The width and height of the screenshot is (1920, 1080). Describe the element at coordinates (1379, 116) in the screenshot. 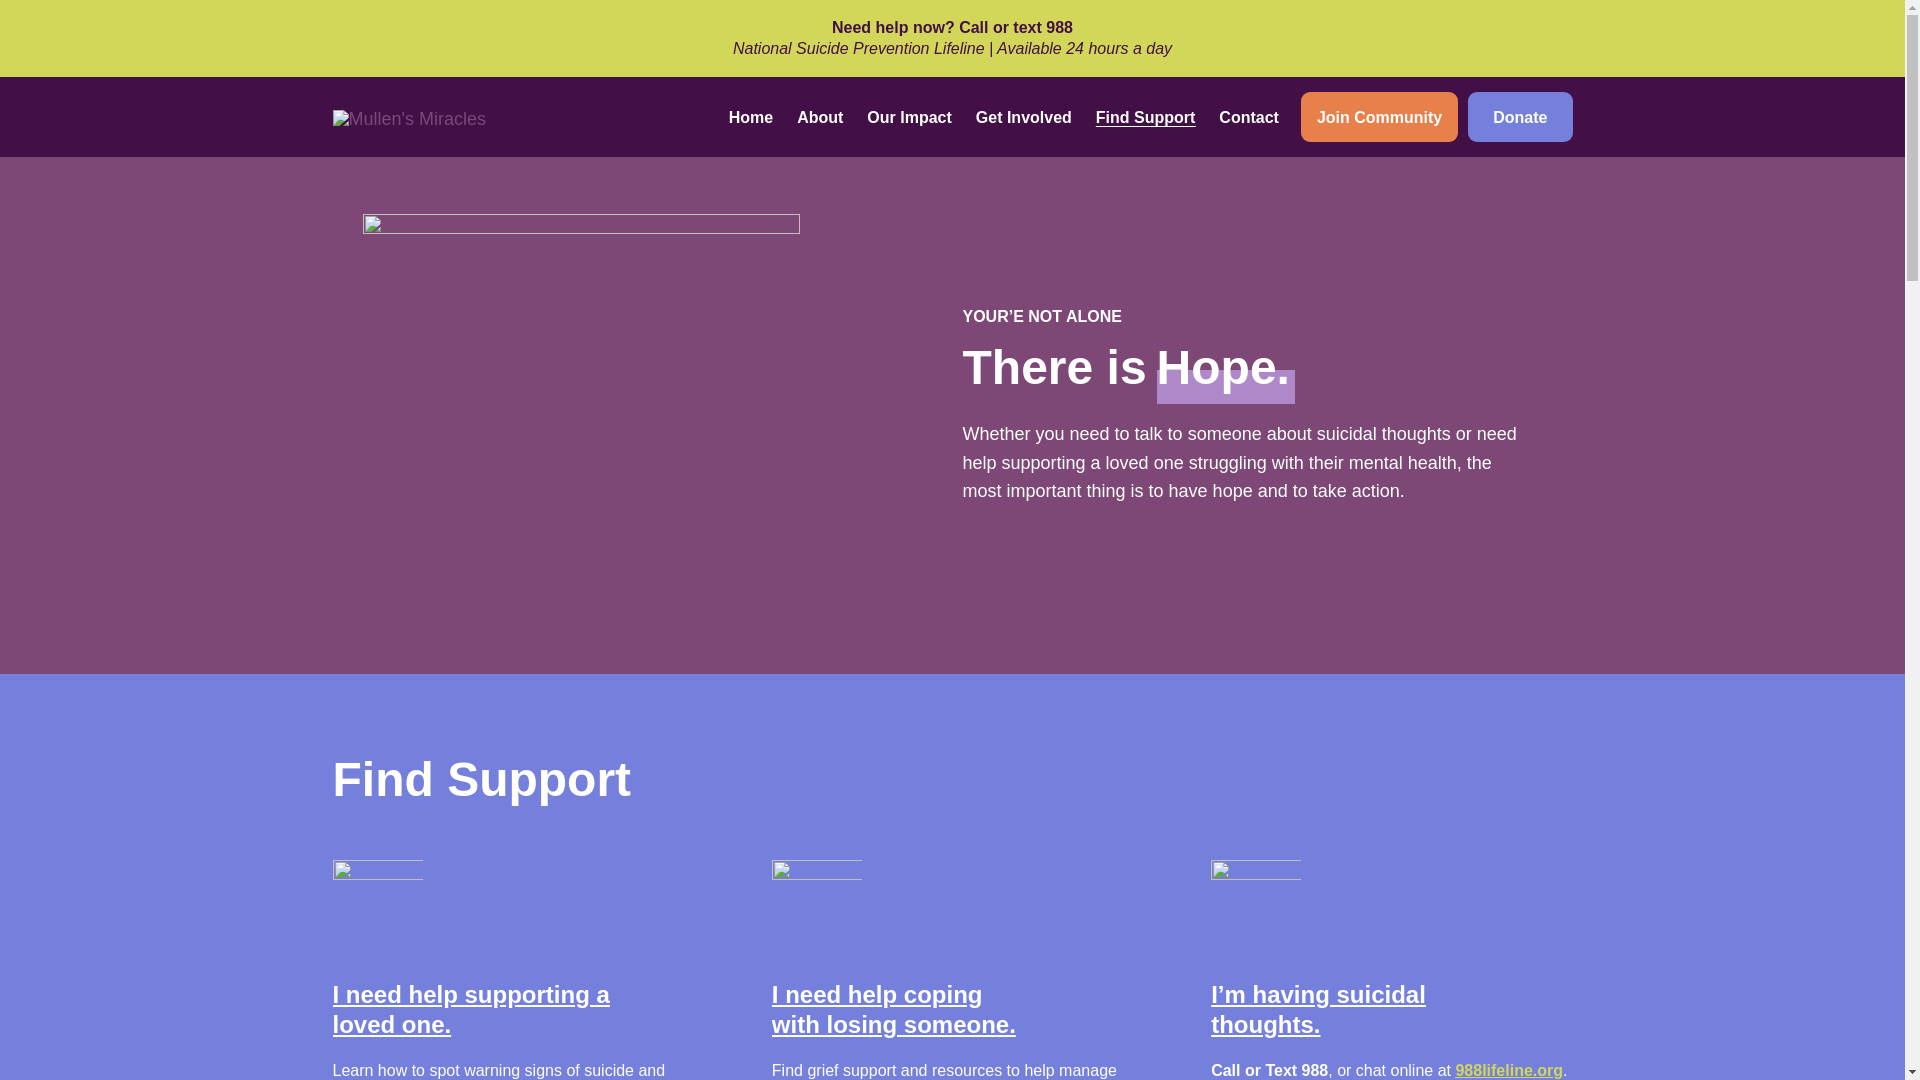

I see `Join Community` at that location.